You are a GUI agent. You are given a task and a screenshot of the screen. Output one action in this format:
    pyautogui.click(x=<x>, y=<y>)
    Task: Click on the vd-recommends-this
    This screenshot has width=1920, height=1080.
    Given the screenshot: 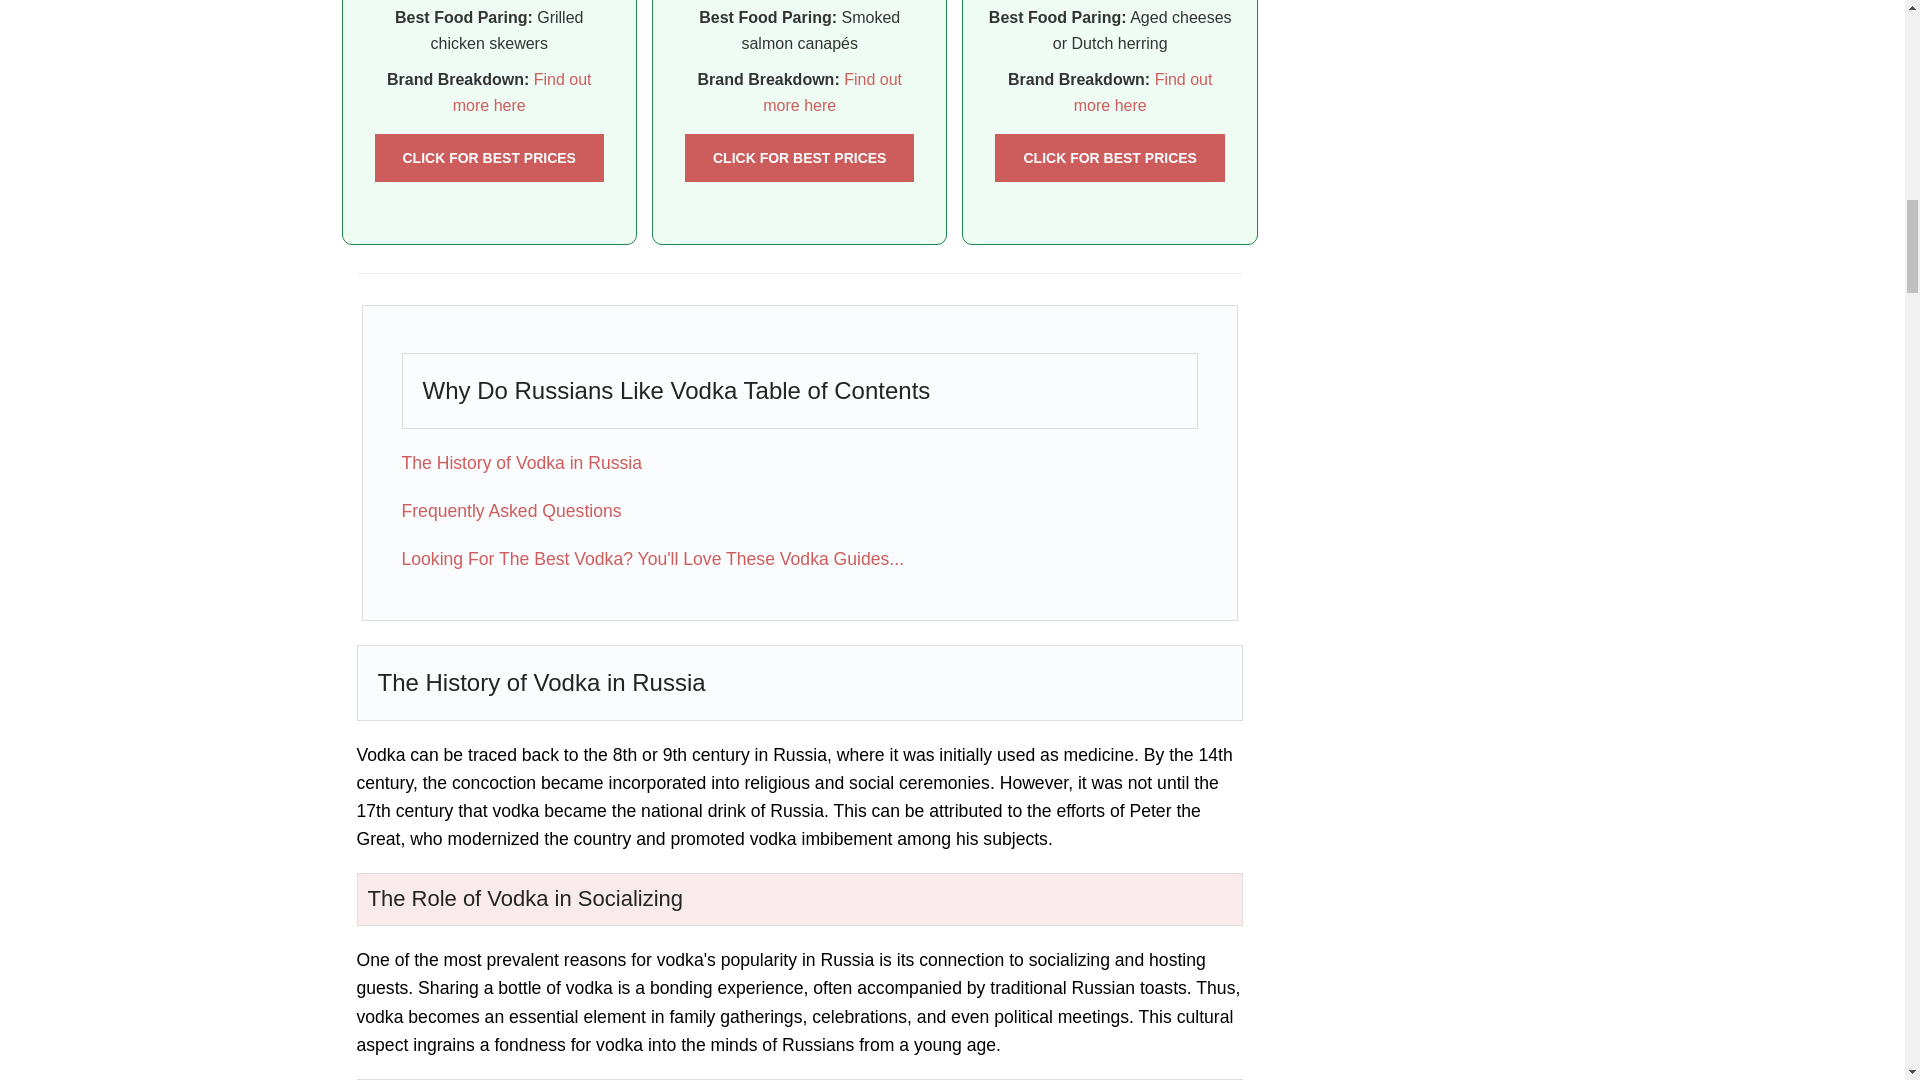 What is the action you would take?
    pyautogui.click(x=1109, y=158)
    